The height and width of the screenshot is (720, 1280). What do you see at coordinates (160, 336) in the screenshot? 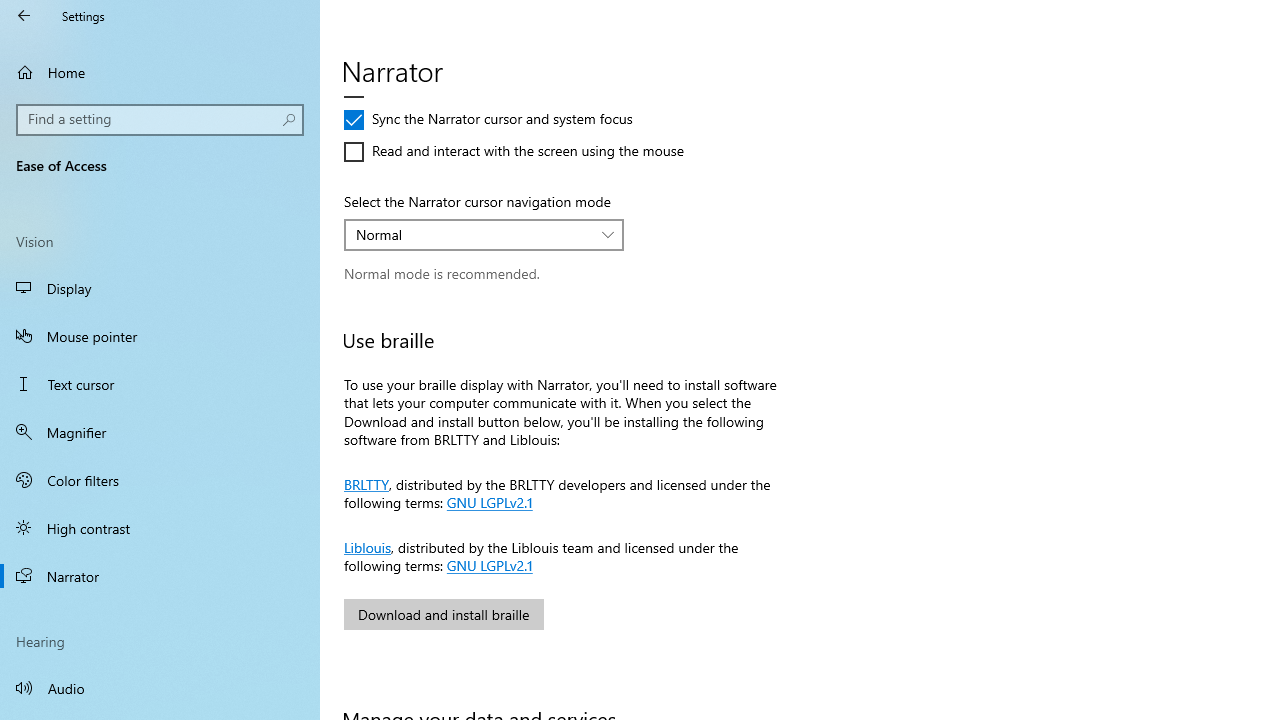
I see `Mouse pointer` at bounding box center [160, 336].